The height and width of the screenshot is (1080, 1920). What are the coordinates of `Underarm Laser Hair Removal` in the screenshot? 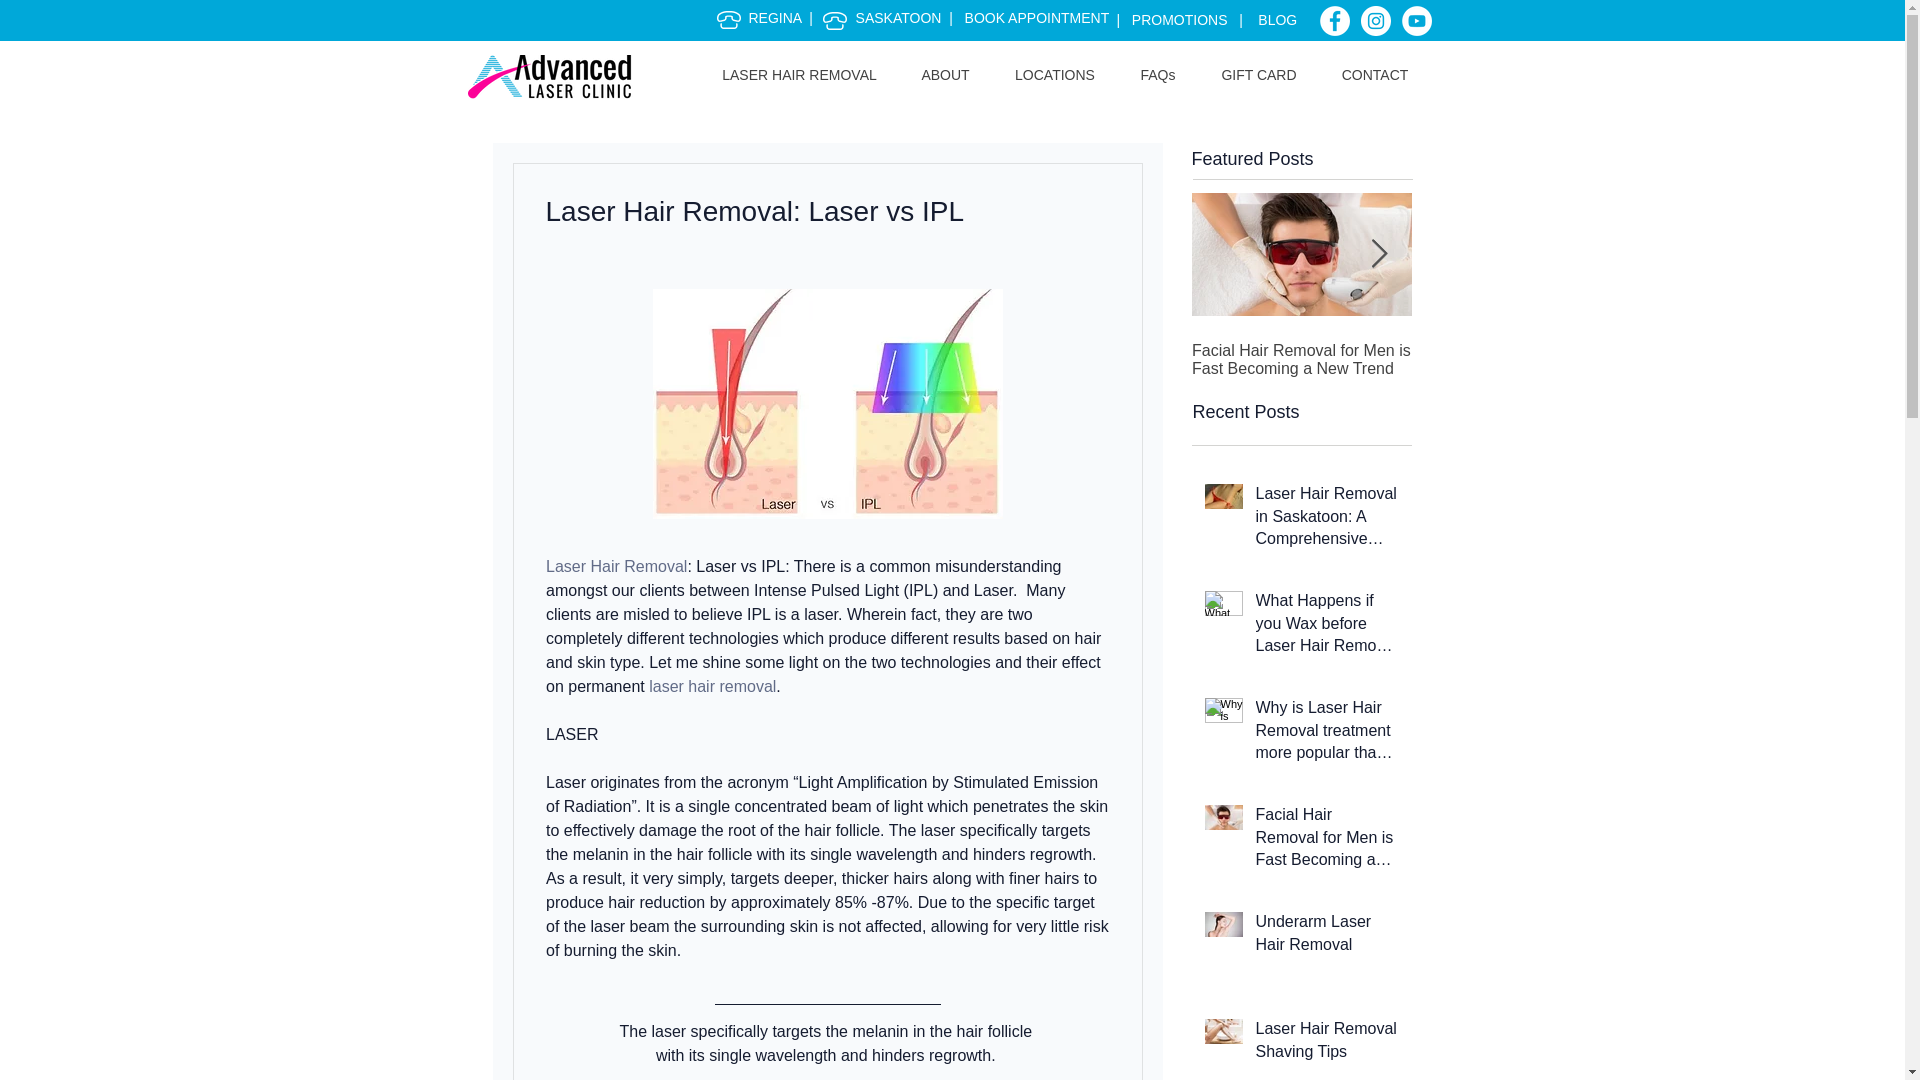 It's located at (1327, 938).